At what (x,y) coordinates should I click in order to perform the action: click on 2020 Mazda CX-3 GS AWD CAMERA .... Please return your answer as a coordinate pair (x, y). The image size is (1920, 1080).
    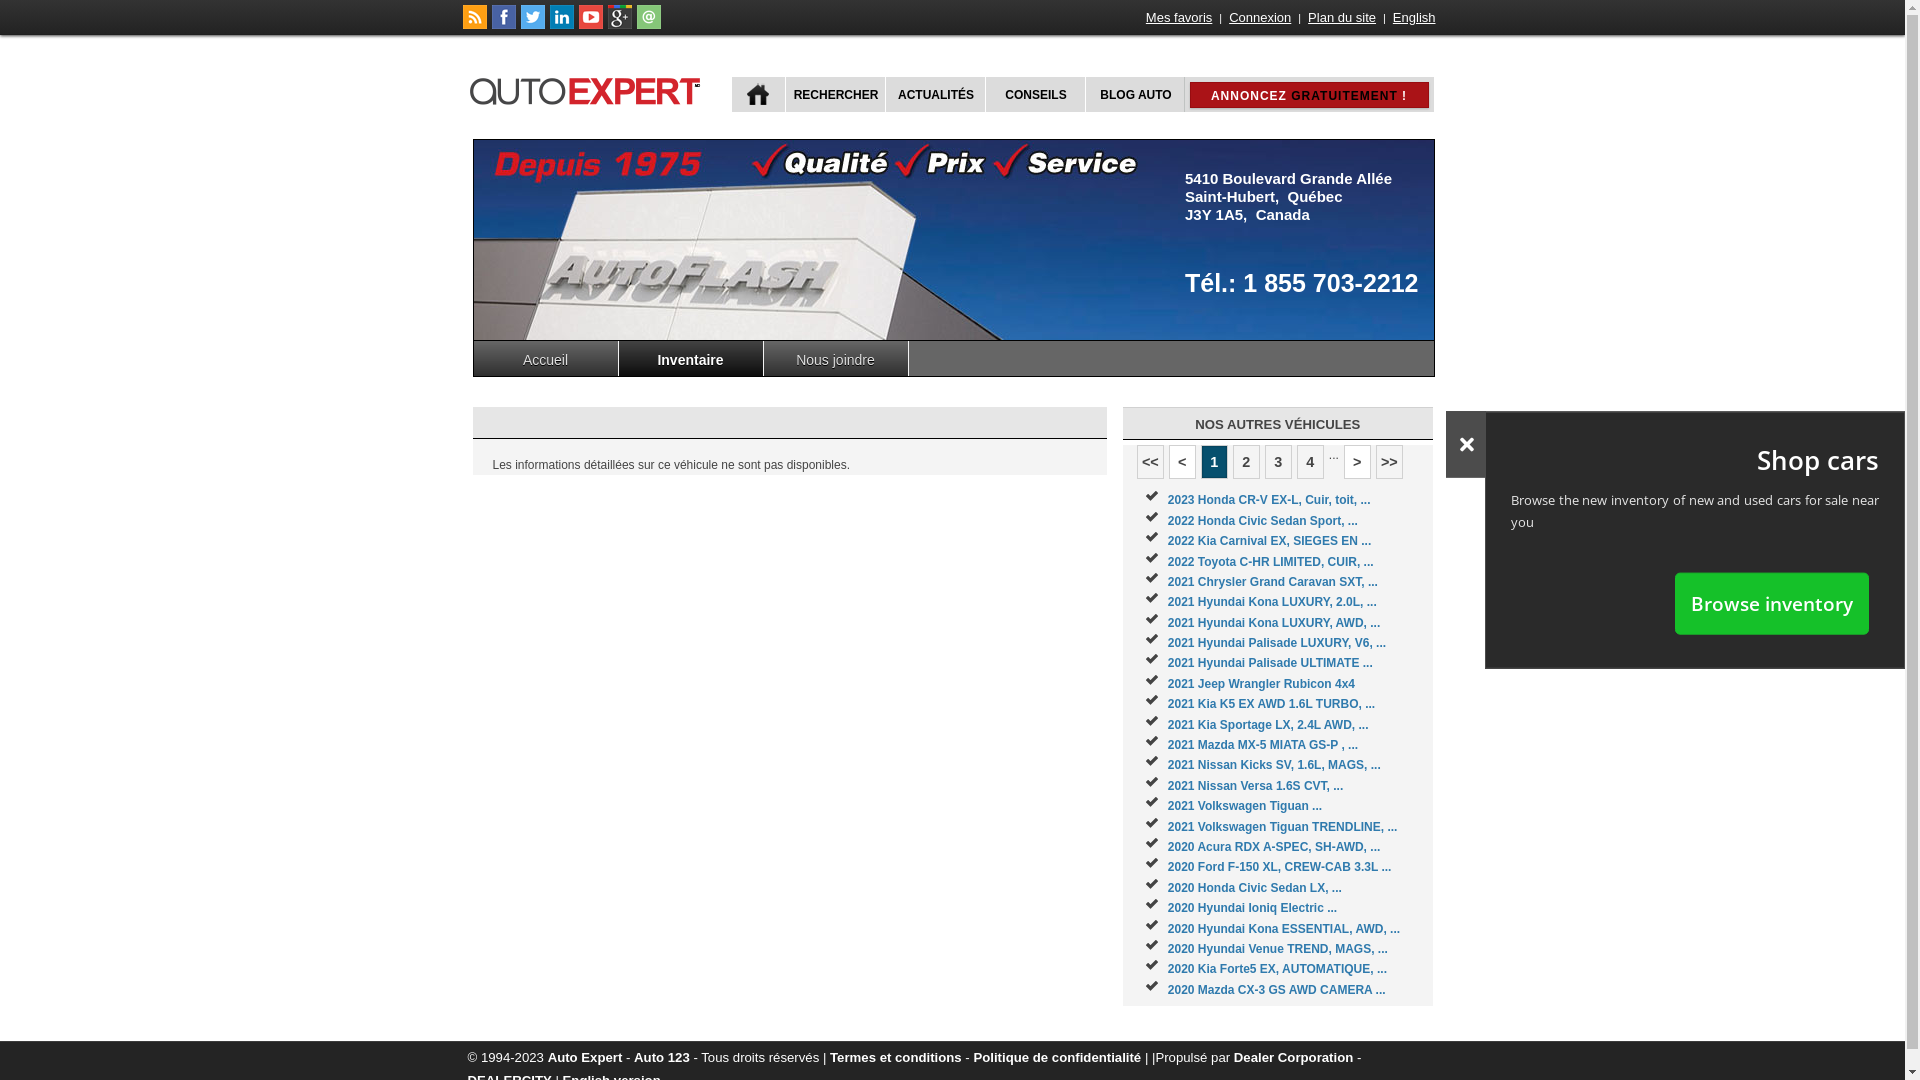
    Looking at the image, I should click on (1277, 990).